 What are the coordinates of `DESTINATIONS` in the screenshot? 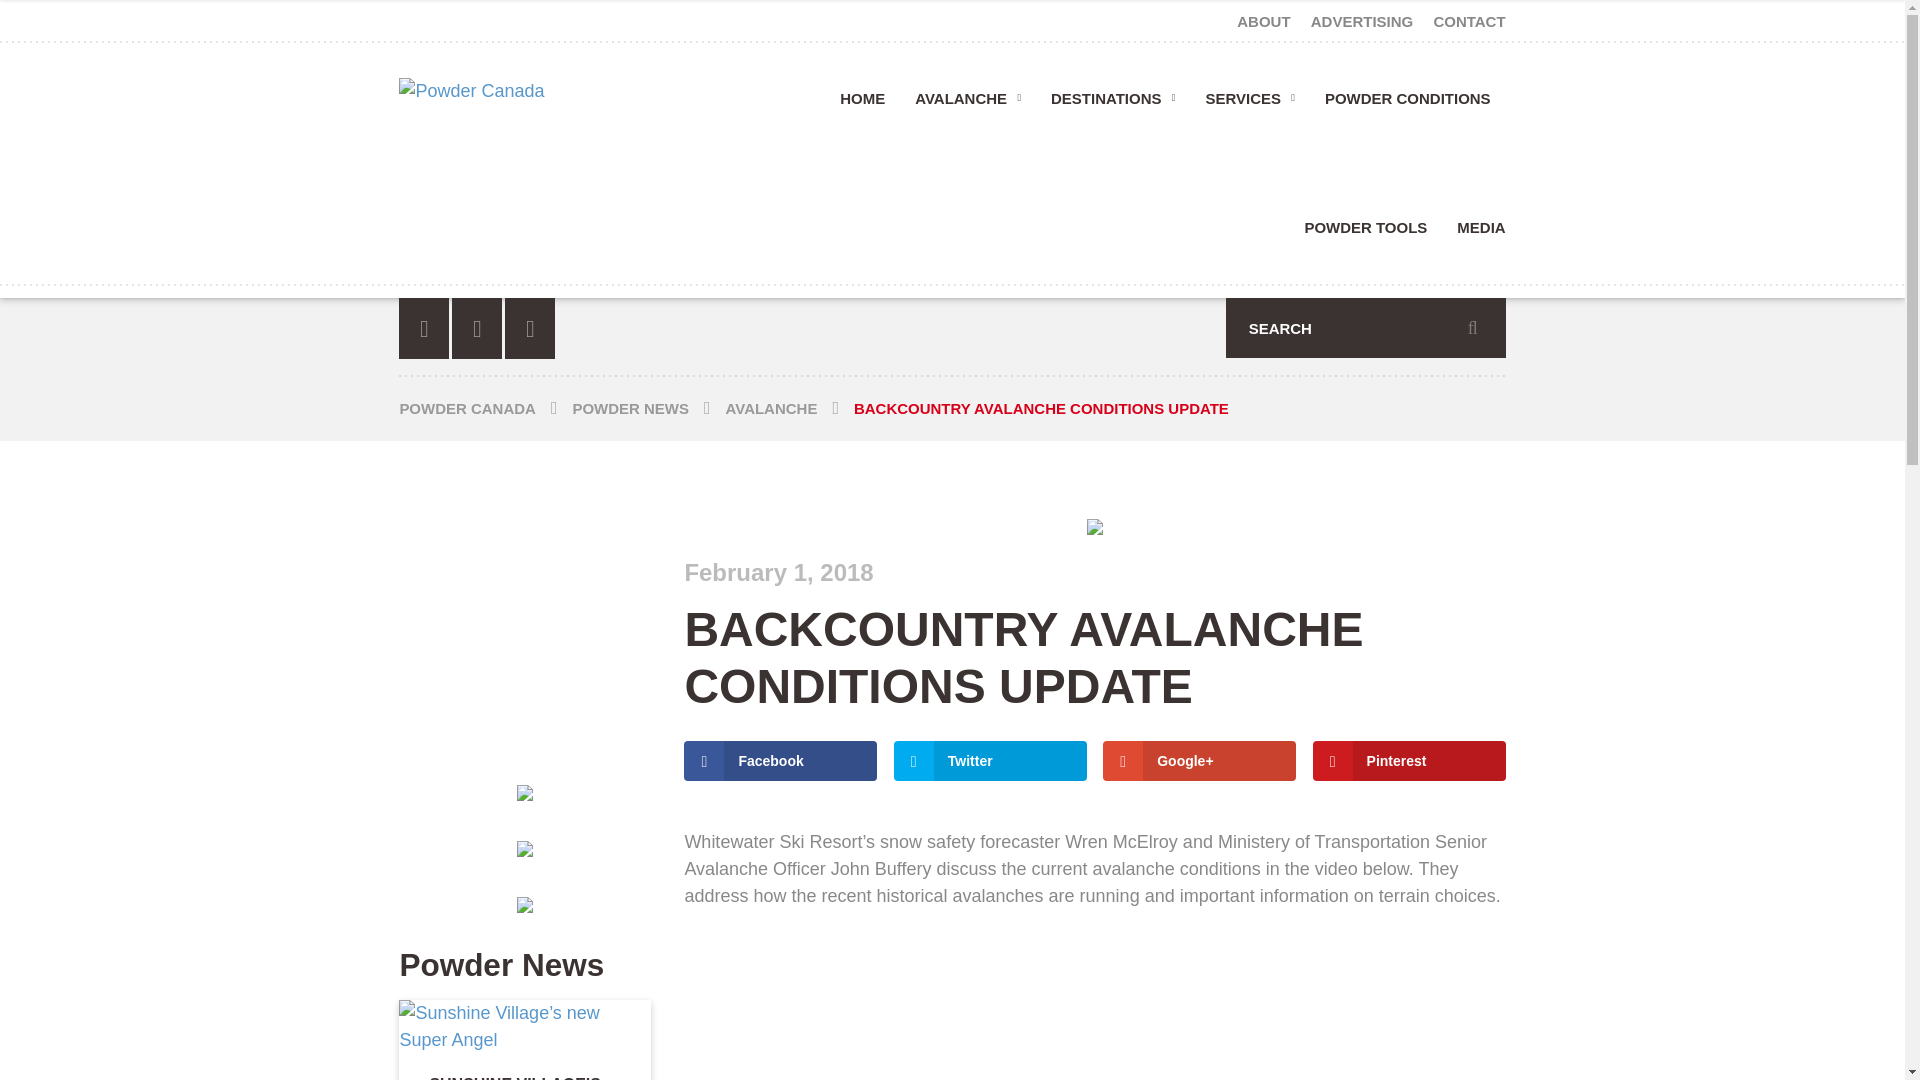 It's located at (1113, 105).